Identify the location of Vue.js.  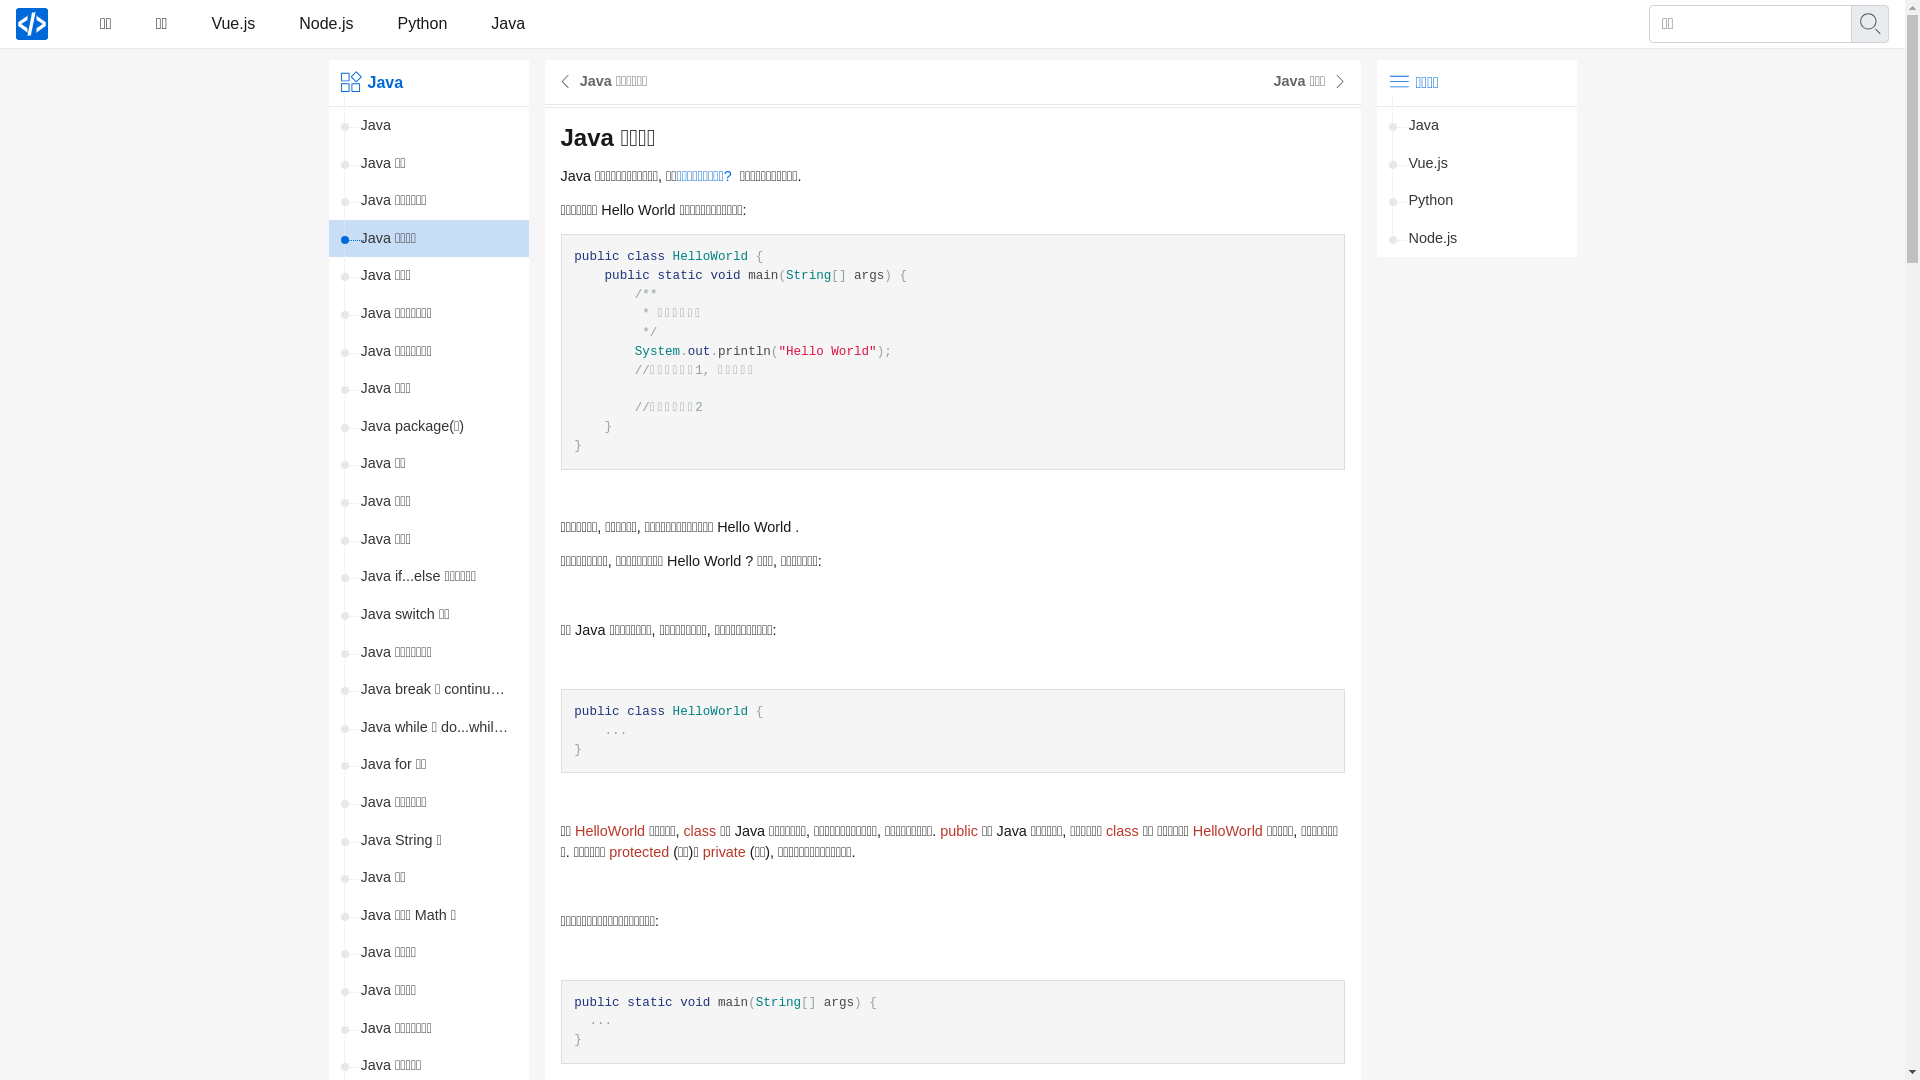
(1476, 164).